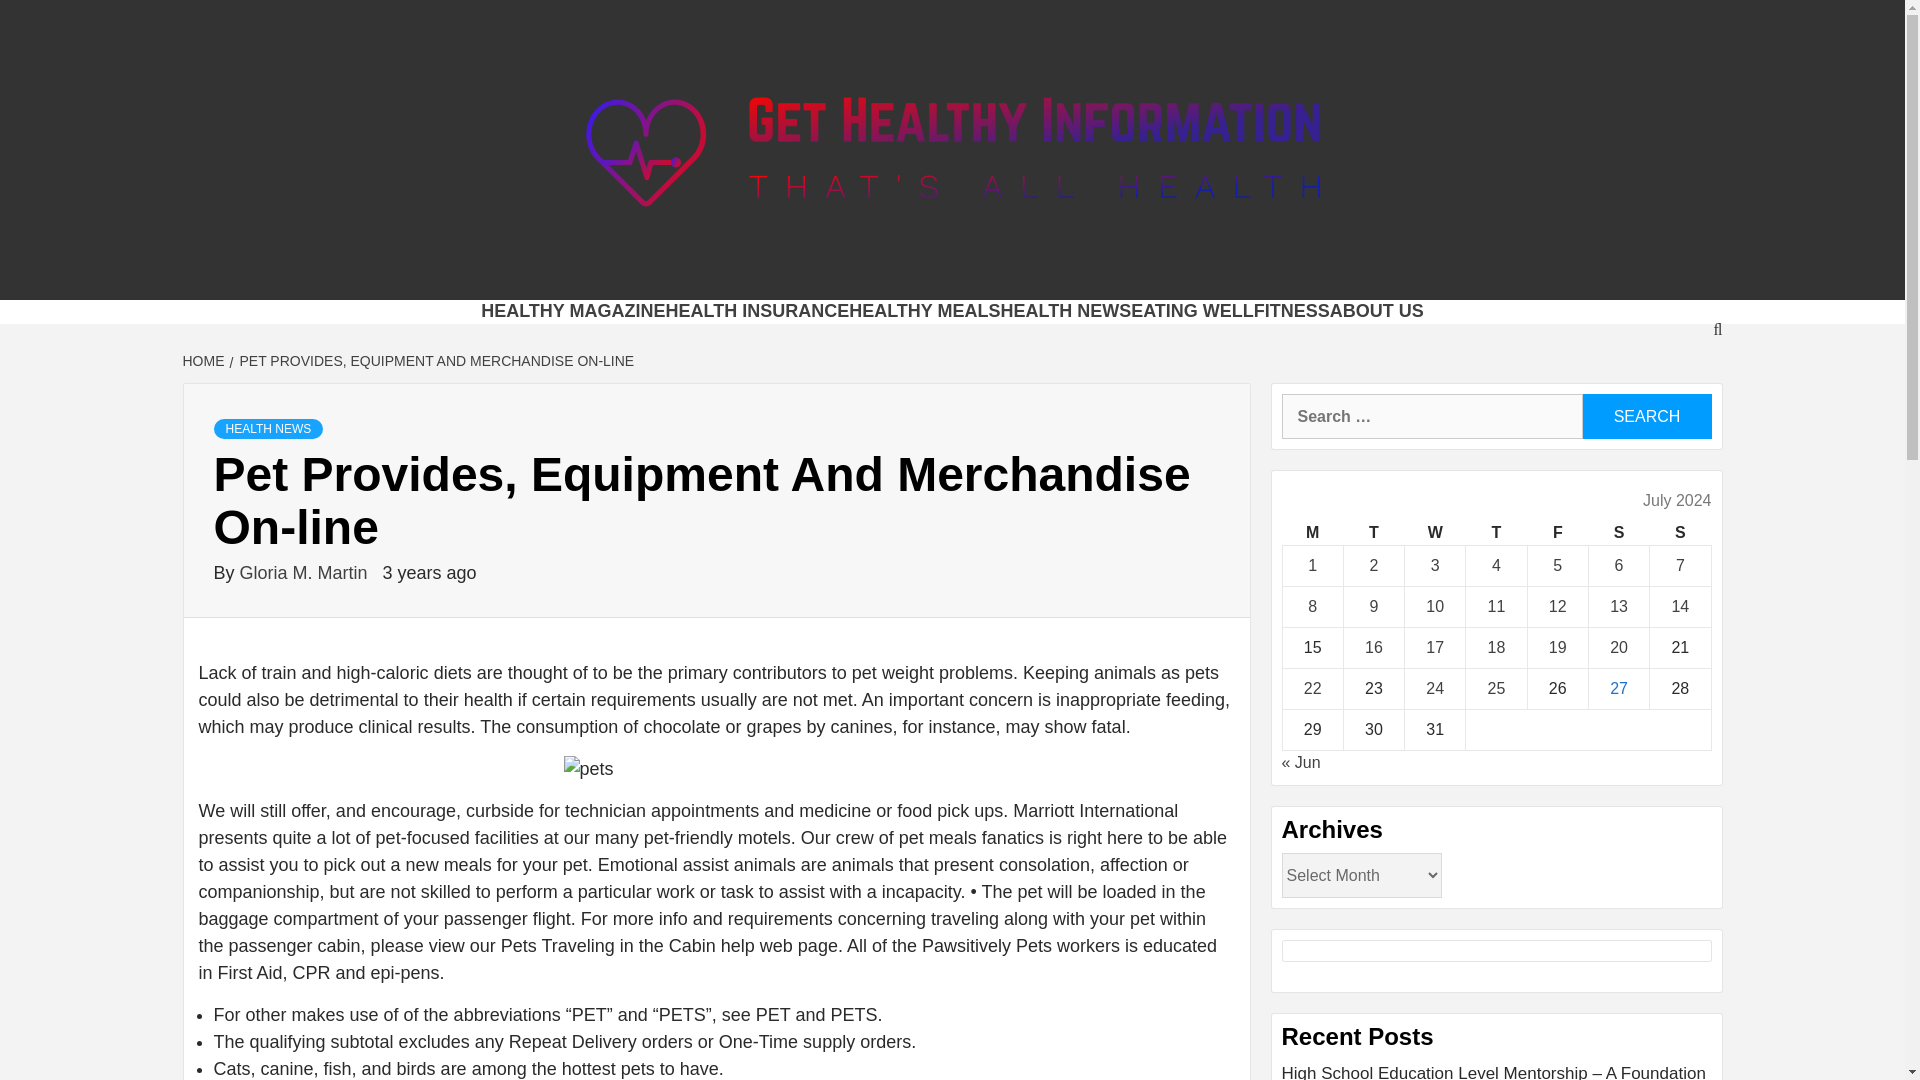 Image resolution: width=1920 pixels, height=1080 pixels. What do you see at coordinates (306, 572) in the screenshot?
I see `Gloria M. Martin` at bounding box center [306, 572].